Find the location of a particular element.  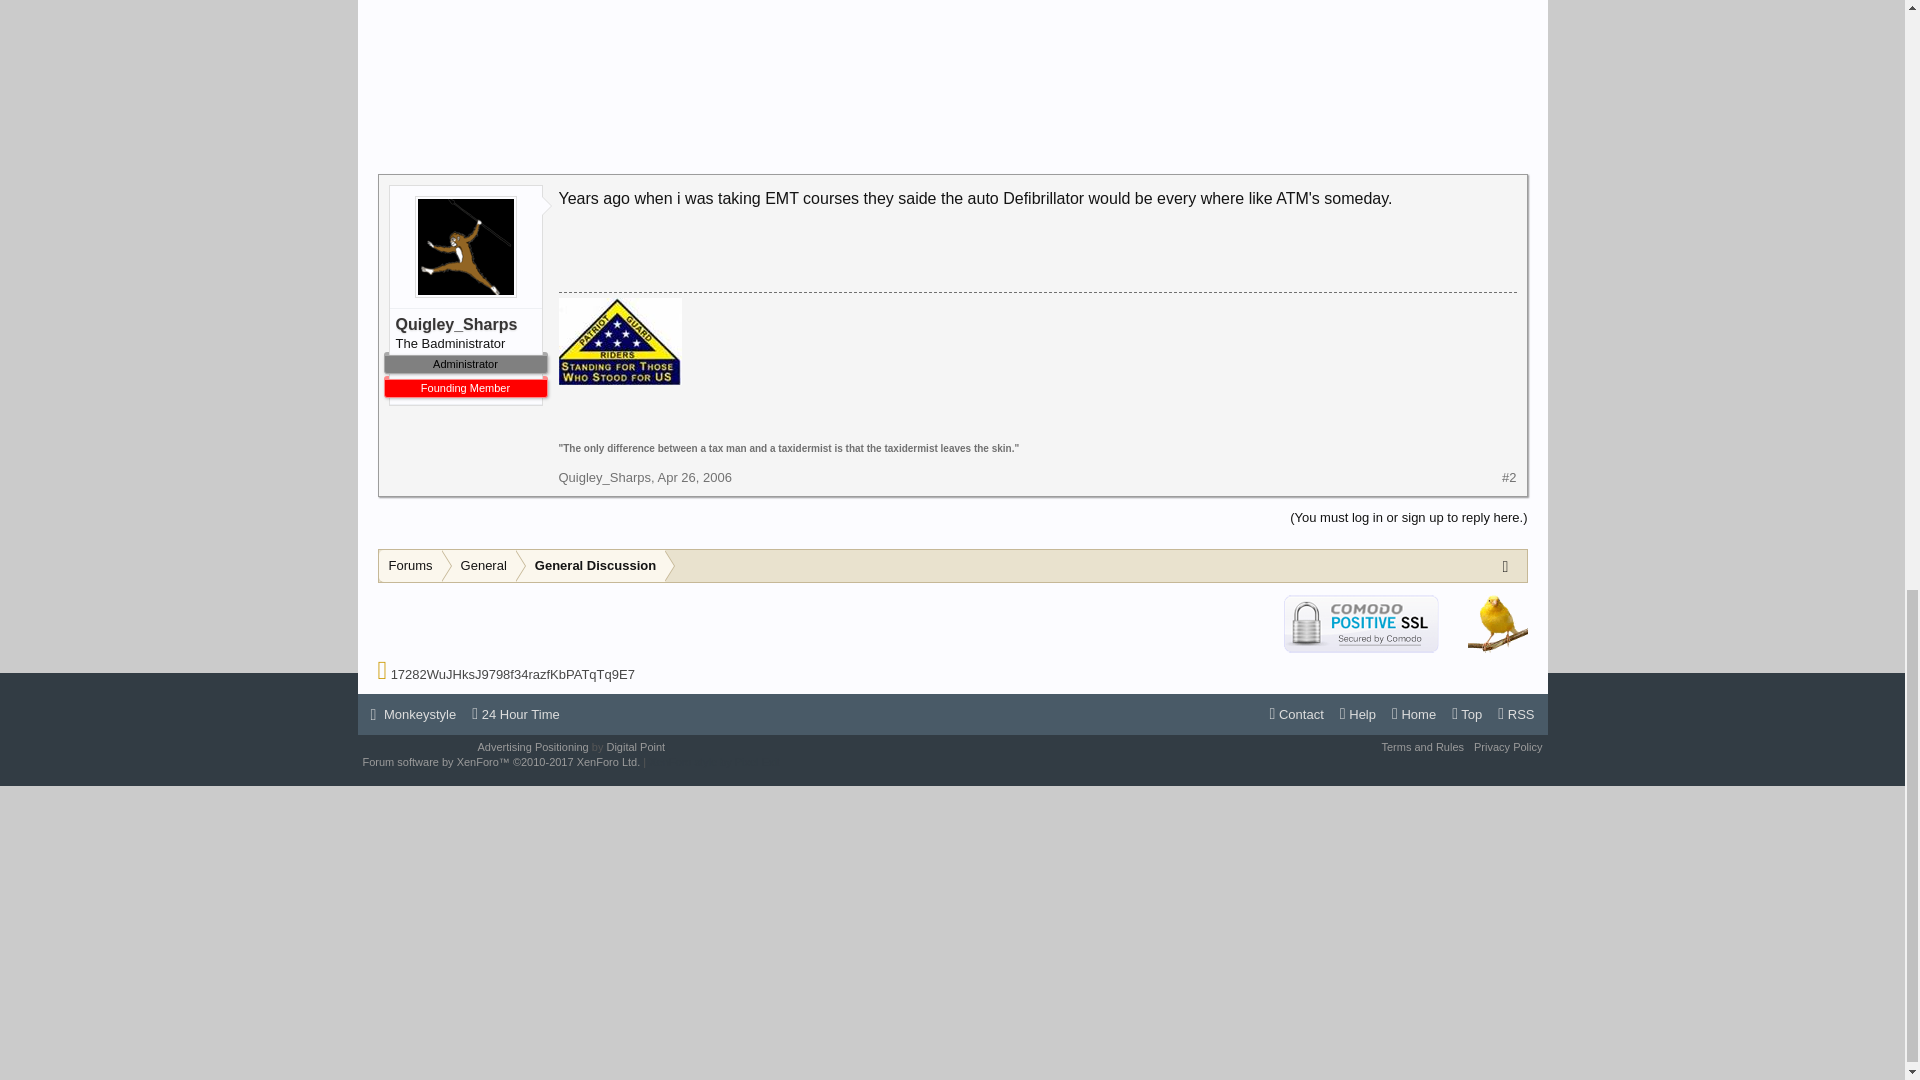

General is located at coordinates (480, 566).